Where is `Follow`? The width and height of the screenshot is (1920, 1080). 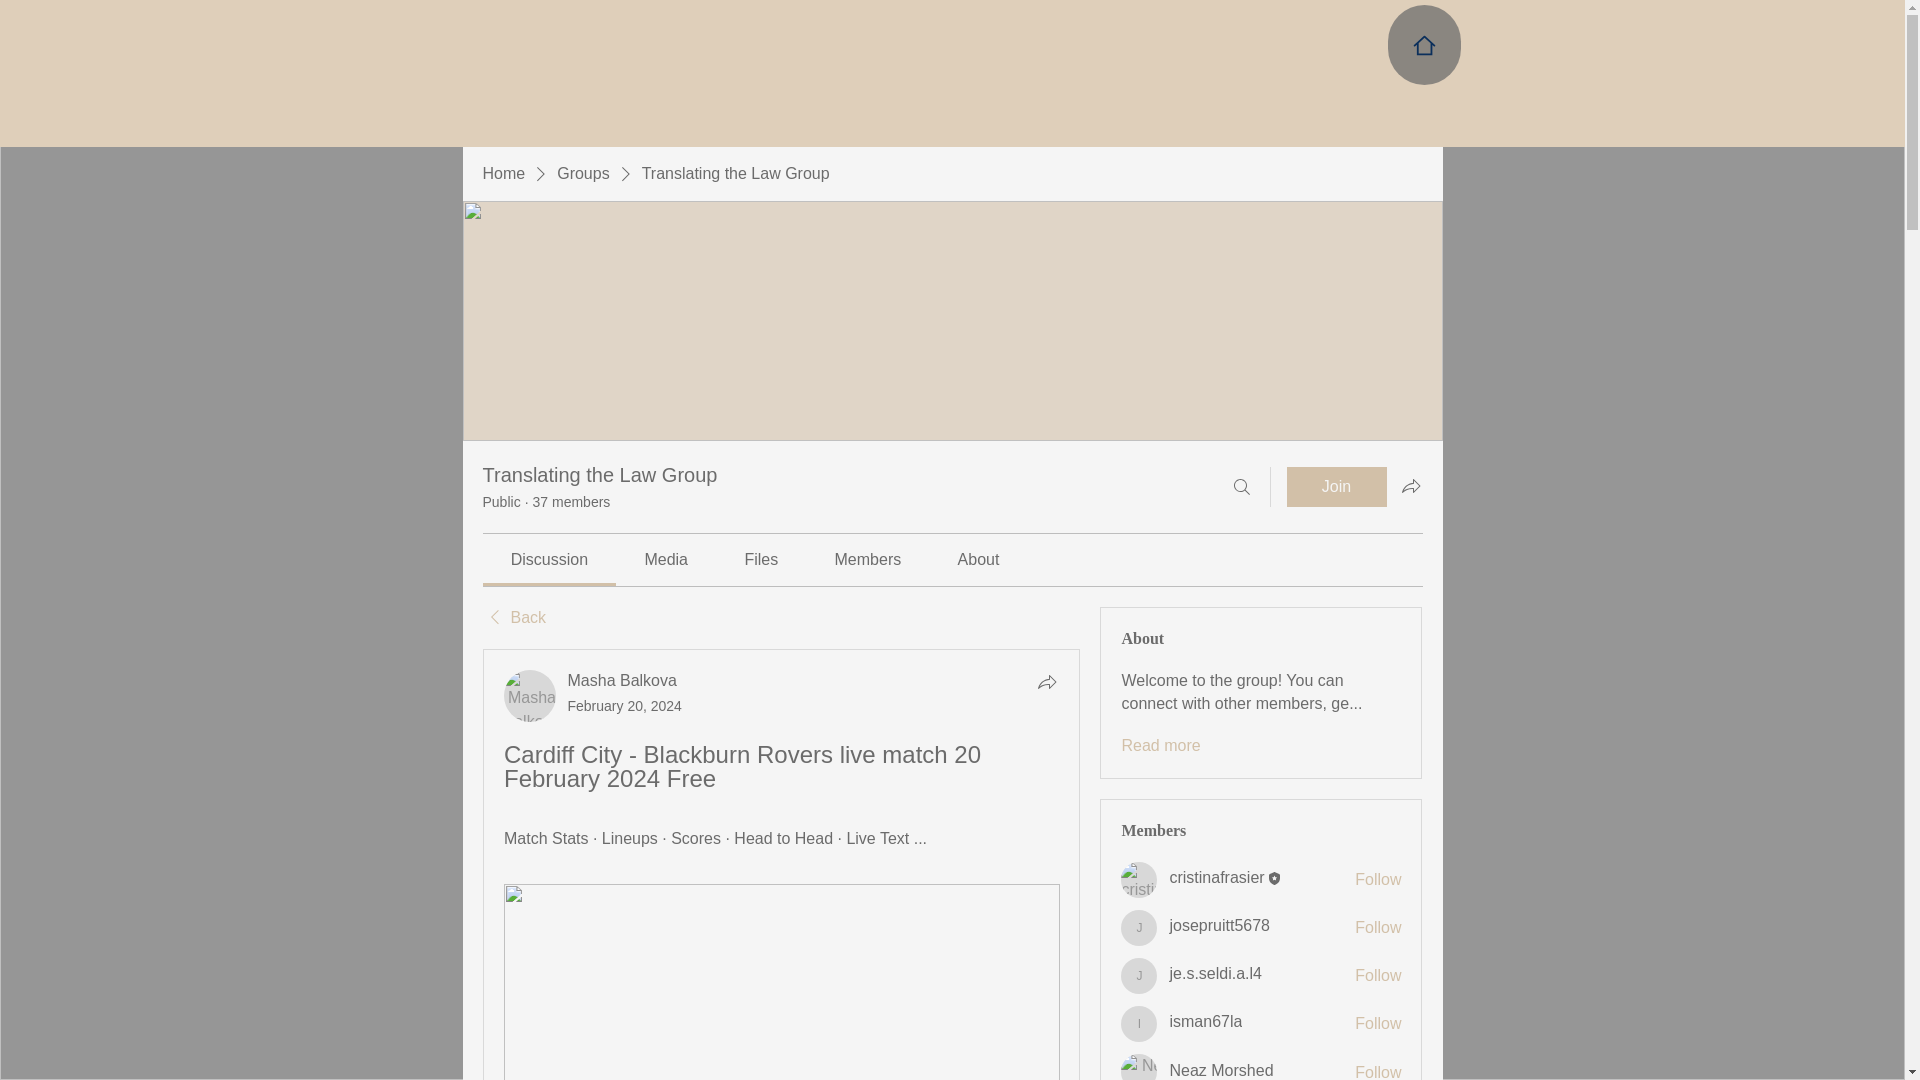 Follow is located at coordinates (1378, 880).